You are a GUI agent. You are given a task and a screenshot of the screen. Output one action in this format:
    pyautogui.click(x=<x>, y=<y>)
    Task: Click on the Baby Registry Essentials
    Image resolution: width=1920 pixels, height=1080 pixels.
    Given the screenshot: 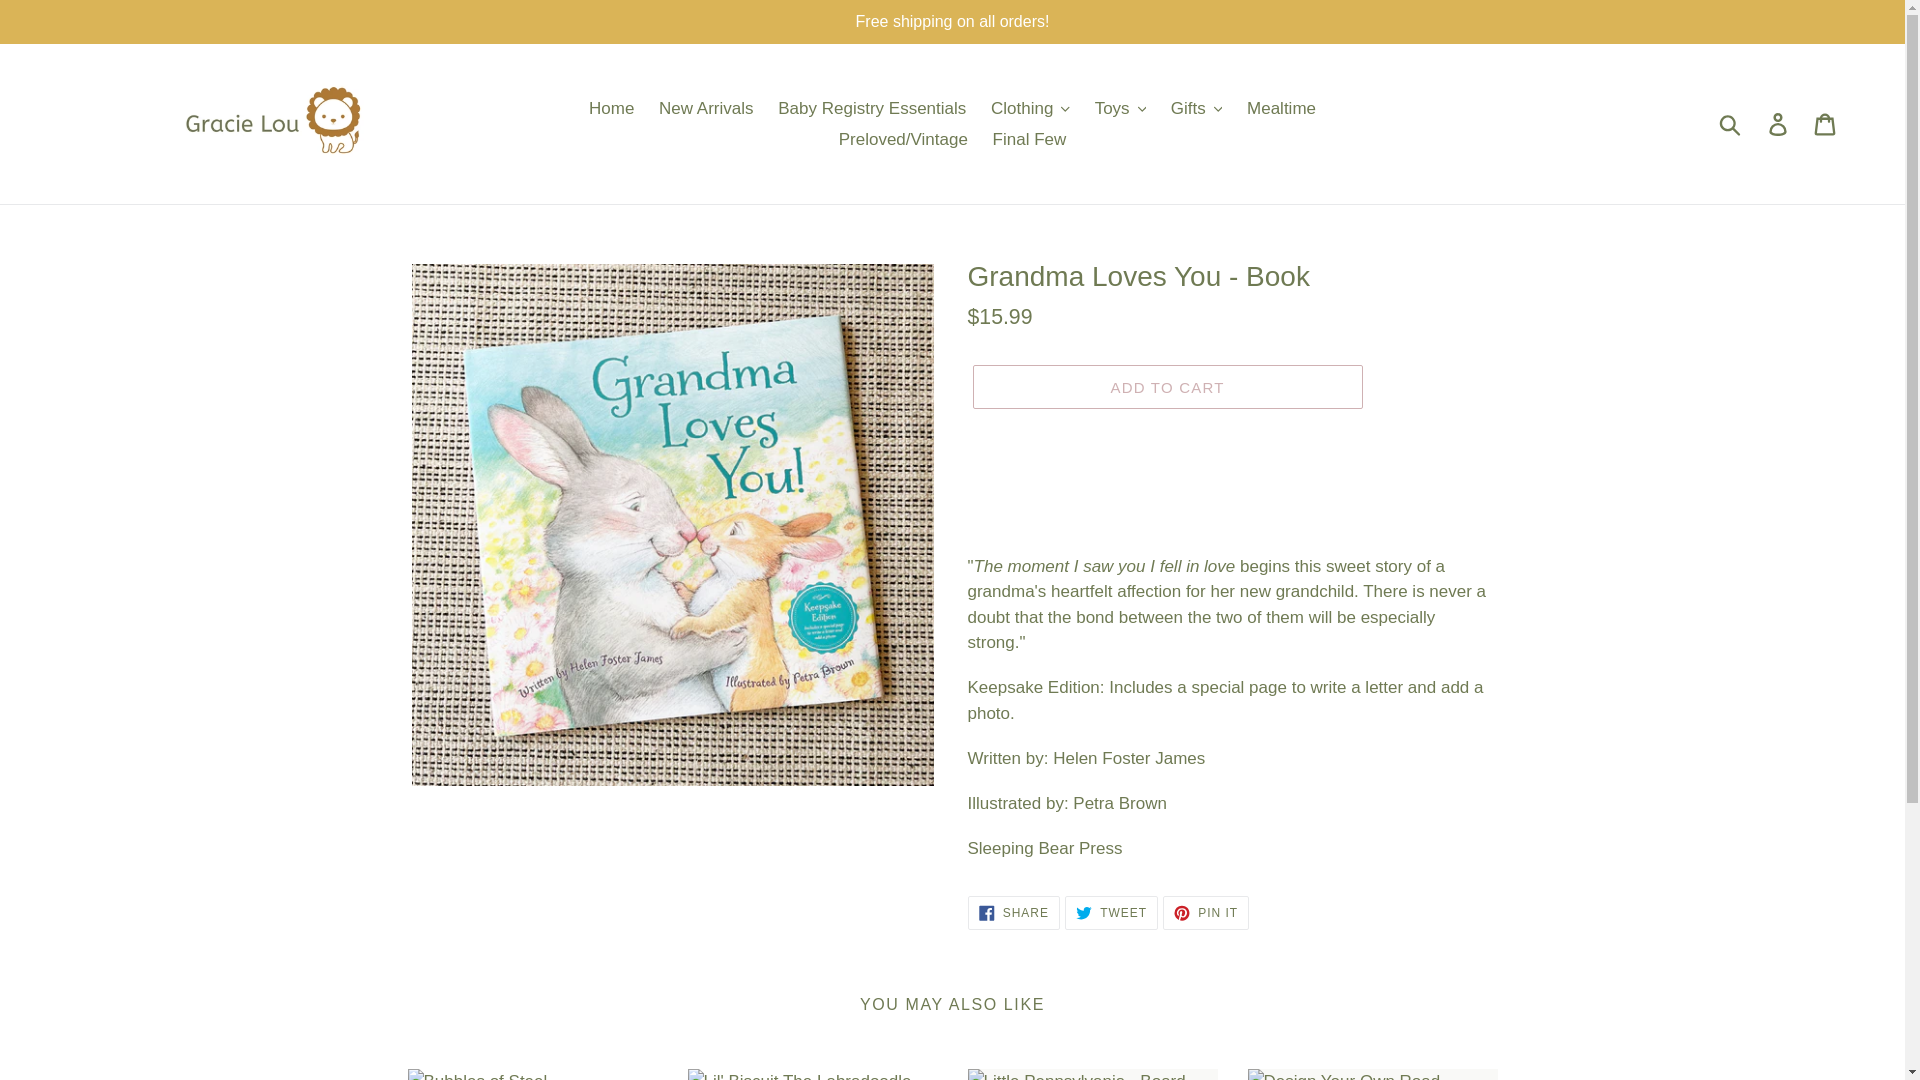 What is the action you would take?
    pyautogui.click(x=872, y=108)
    